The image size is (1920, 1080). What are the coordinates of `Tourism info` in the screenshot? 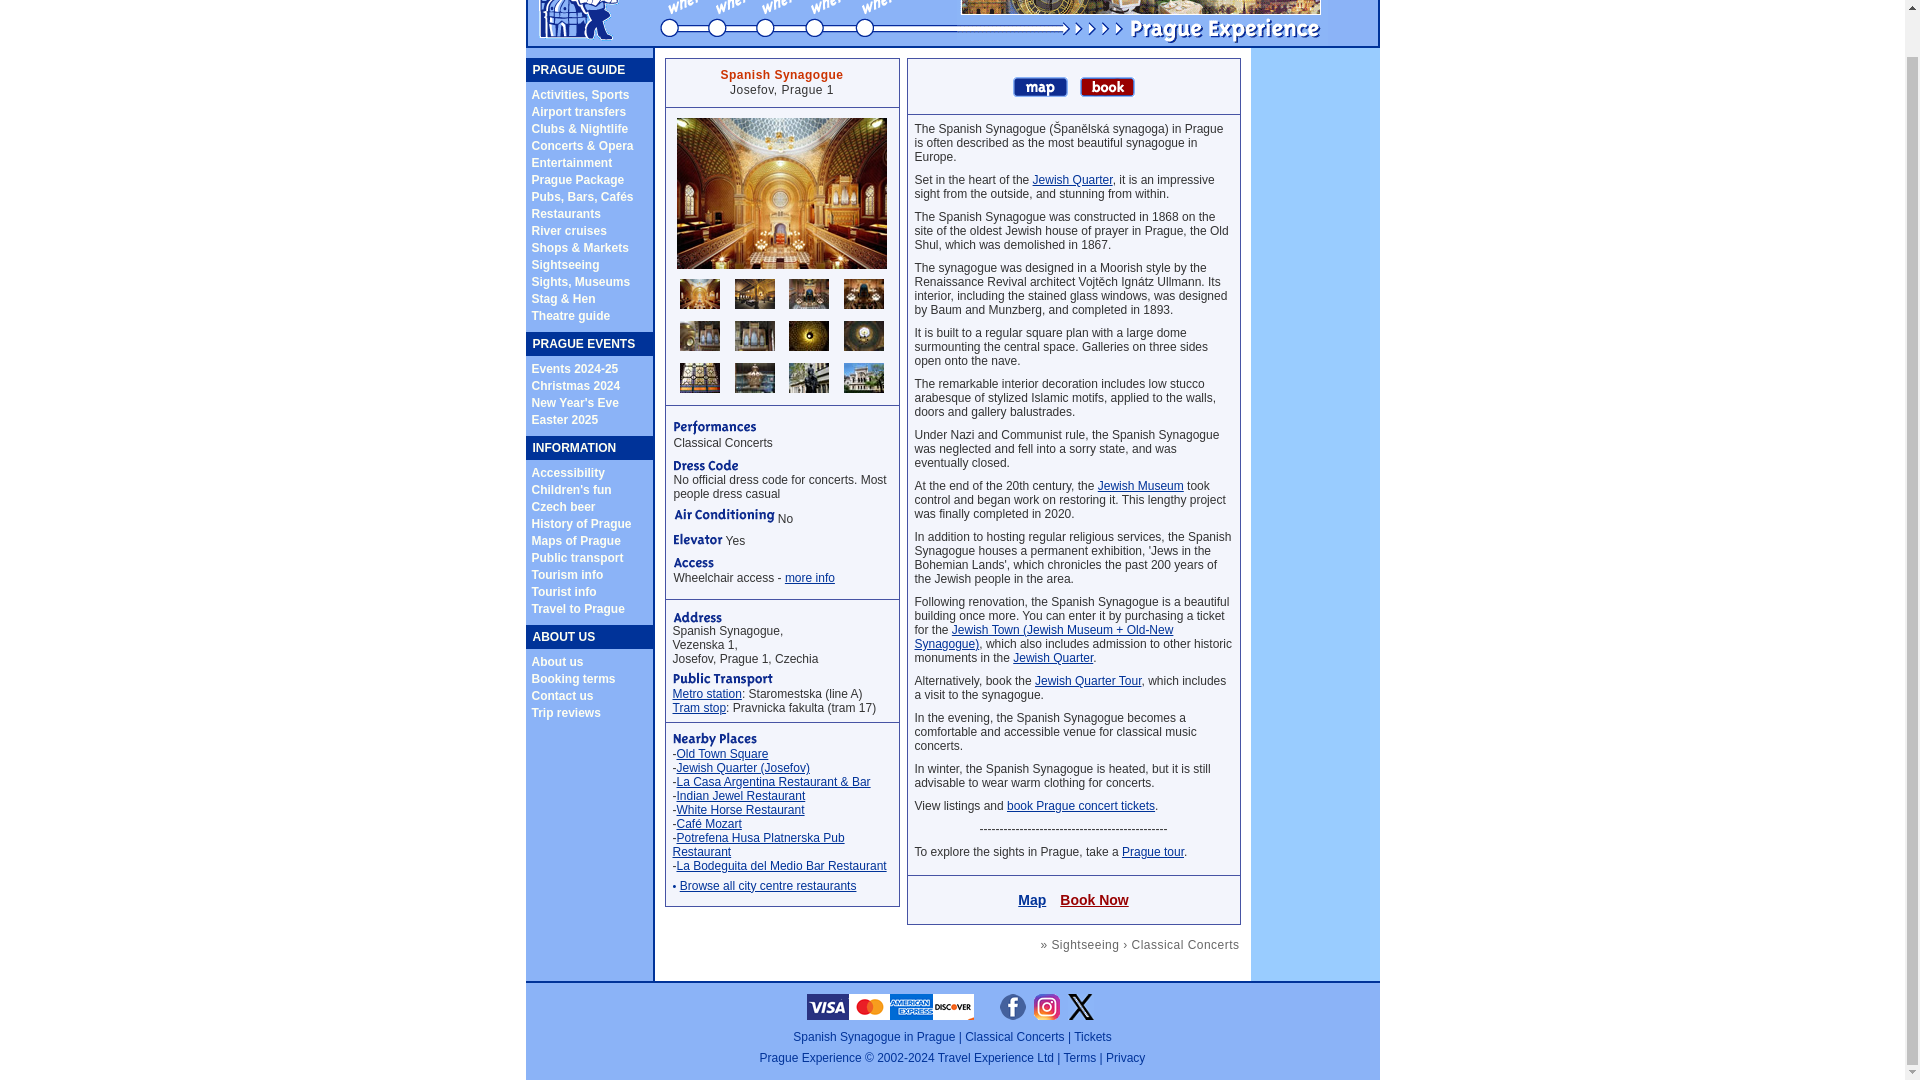 It's located at (568, 574).